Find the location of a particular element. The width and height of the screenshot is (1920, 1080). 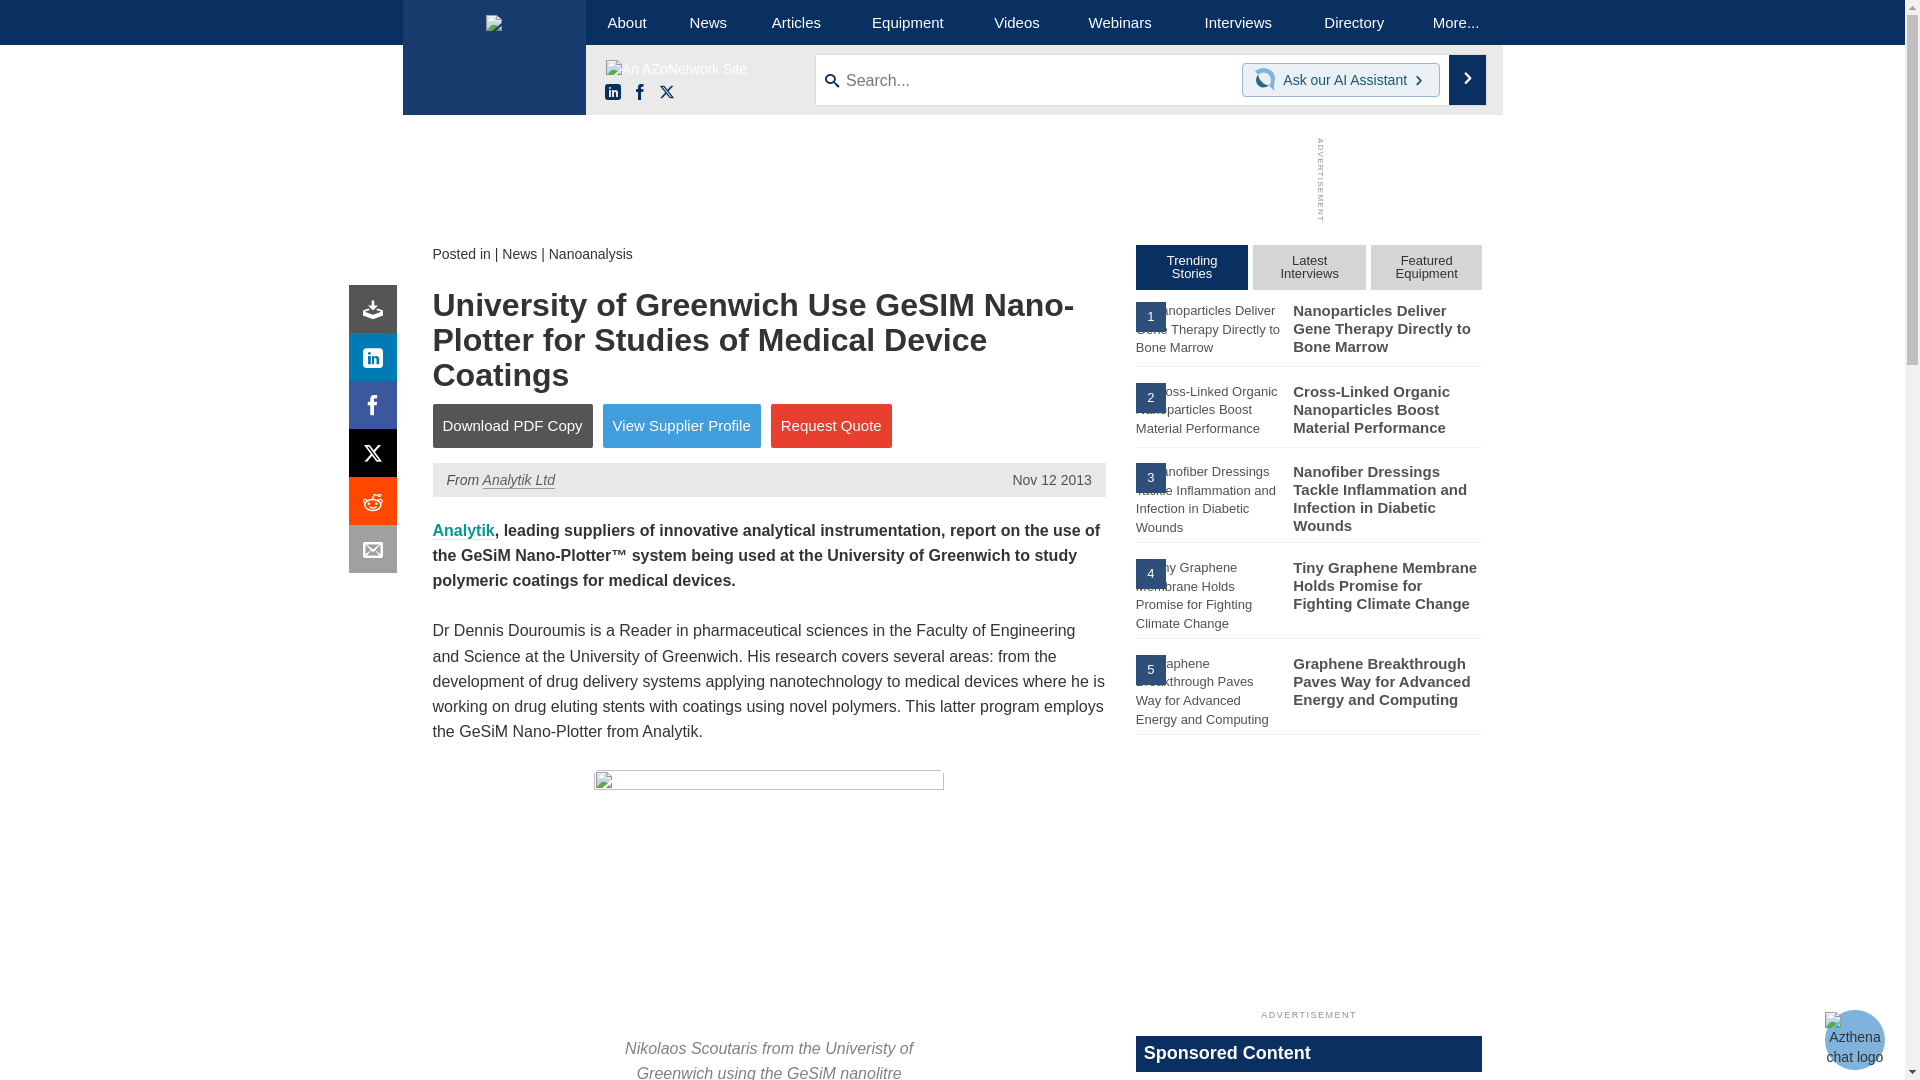

X is located at coordinates (377, 458).